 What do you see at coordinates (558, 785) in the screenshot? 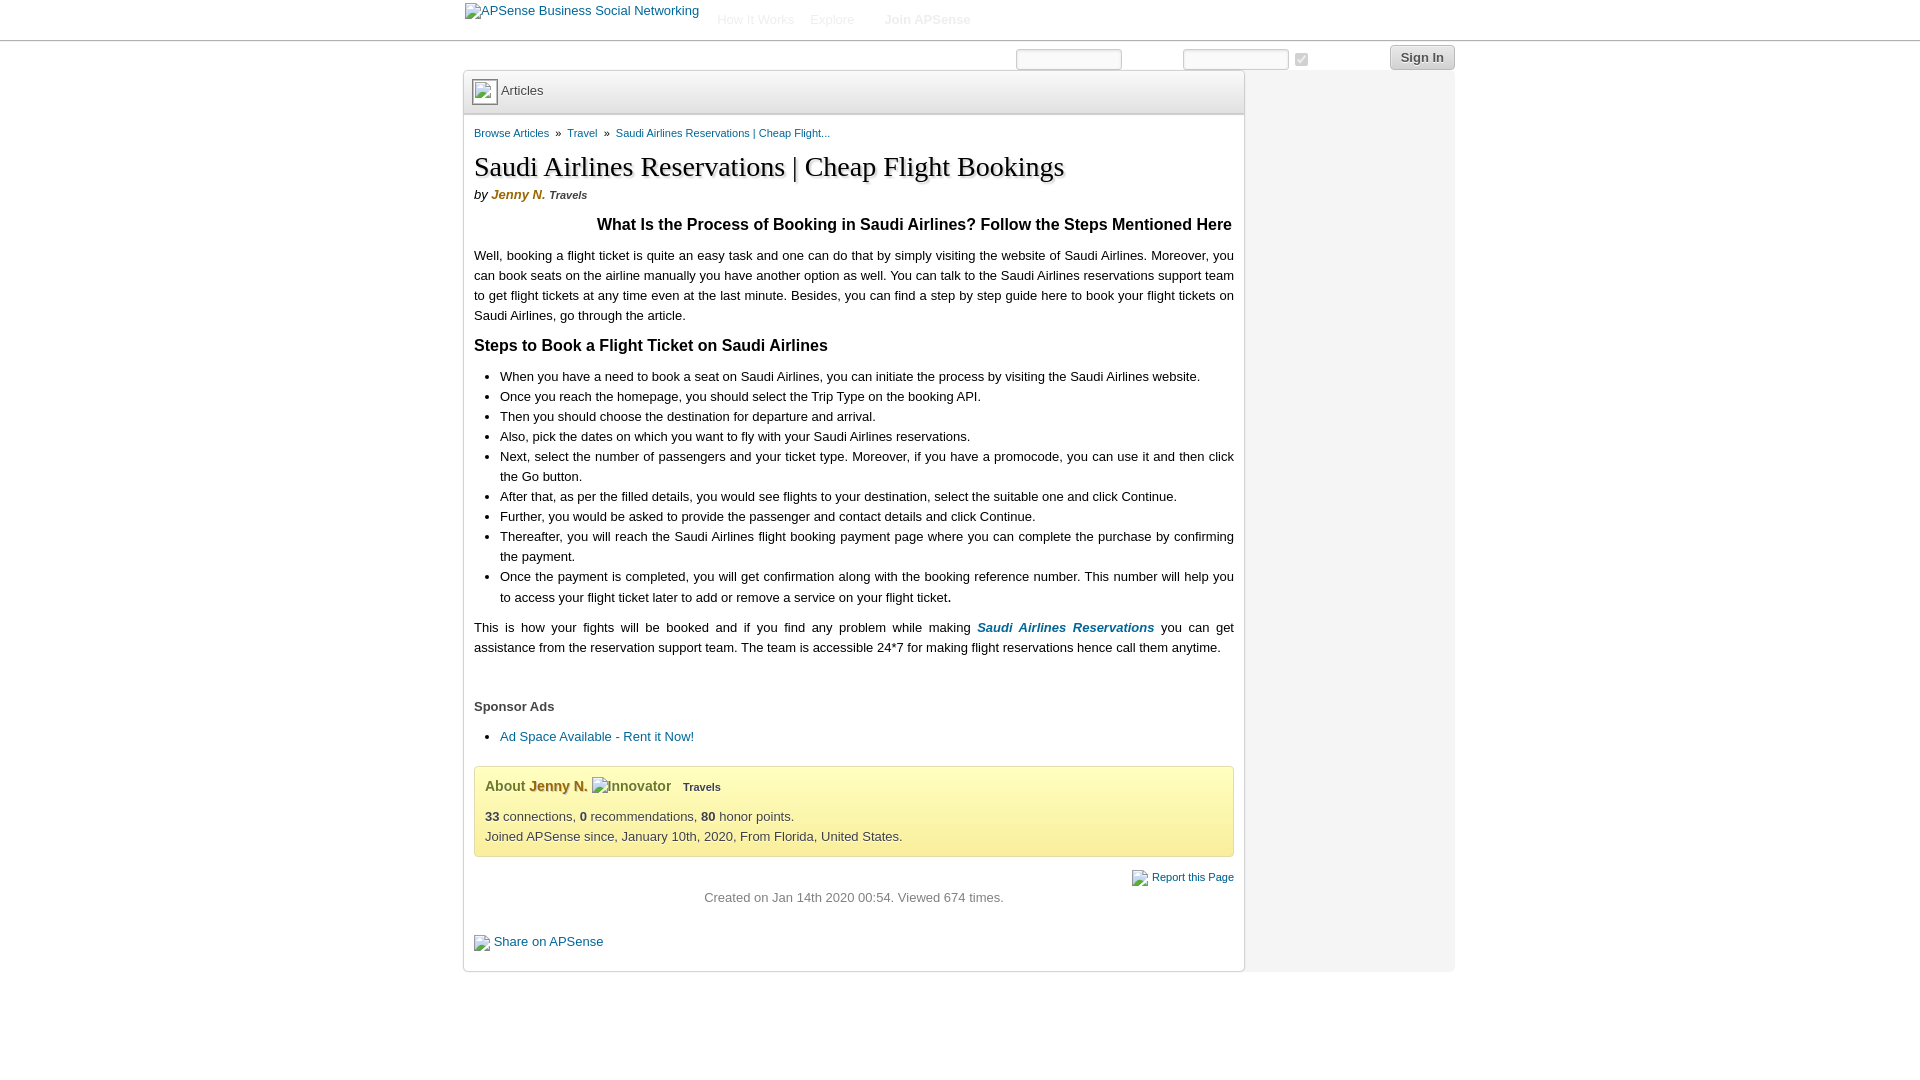
I see `Jenny N.` at bounding box center [558, 785].